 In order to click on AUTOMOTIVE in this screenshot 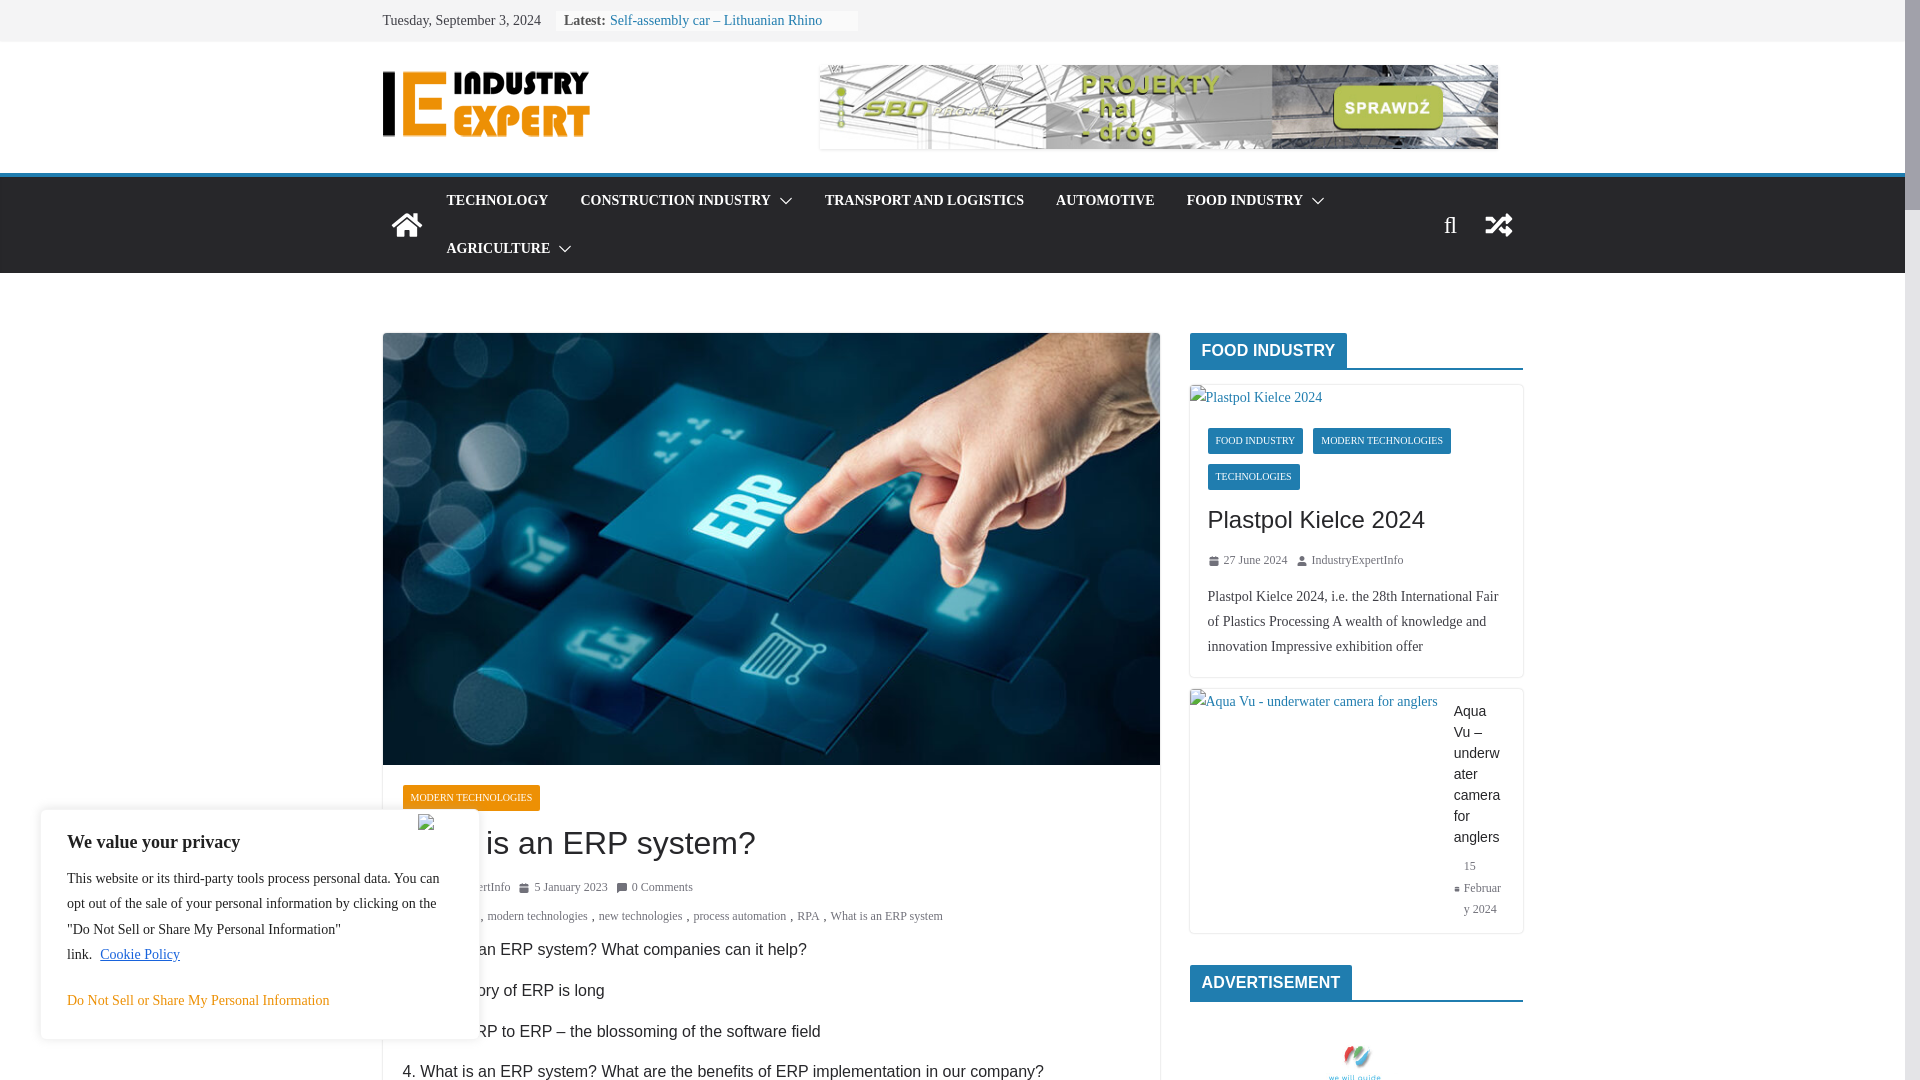, I will do `click(1106, 200)`.